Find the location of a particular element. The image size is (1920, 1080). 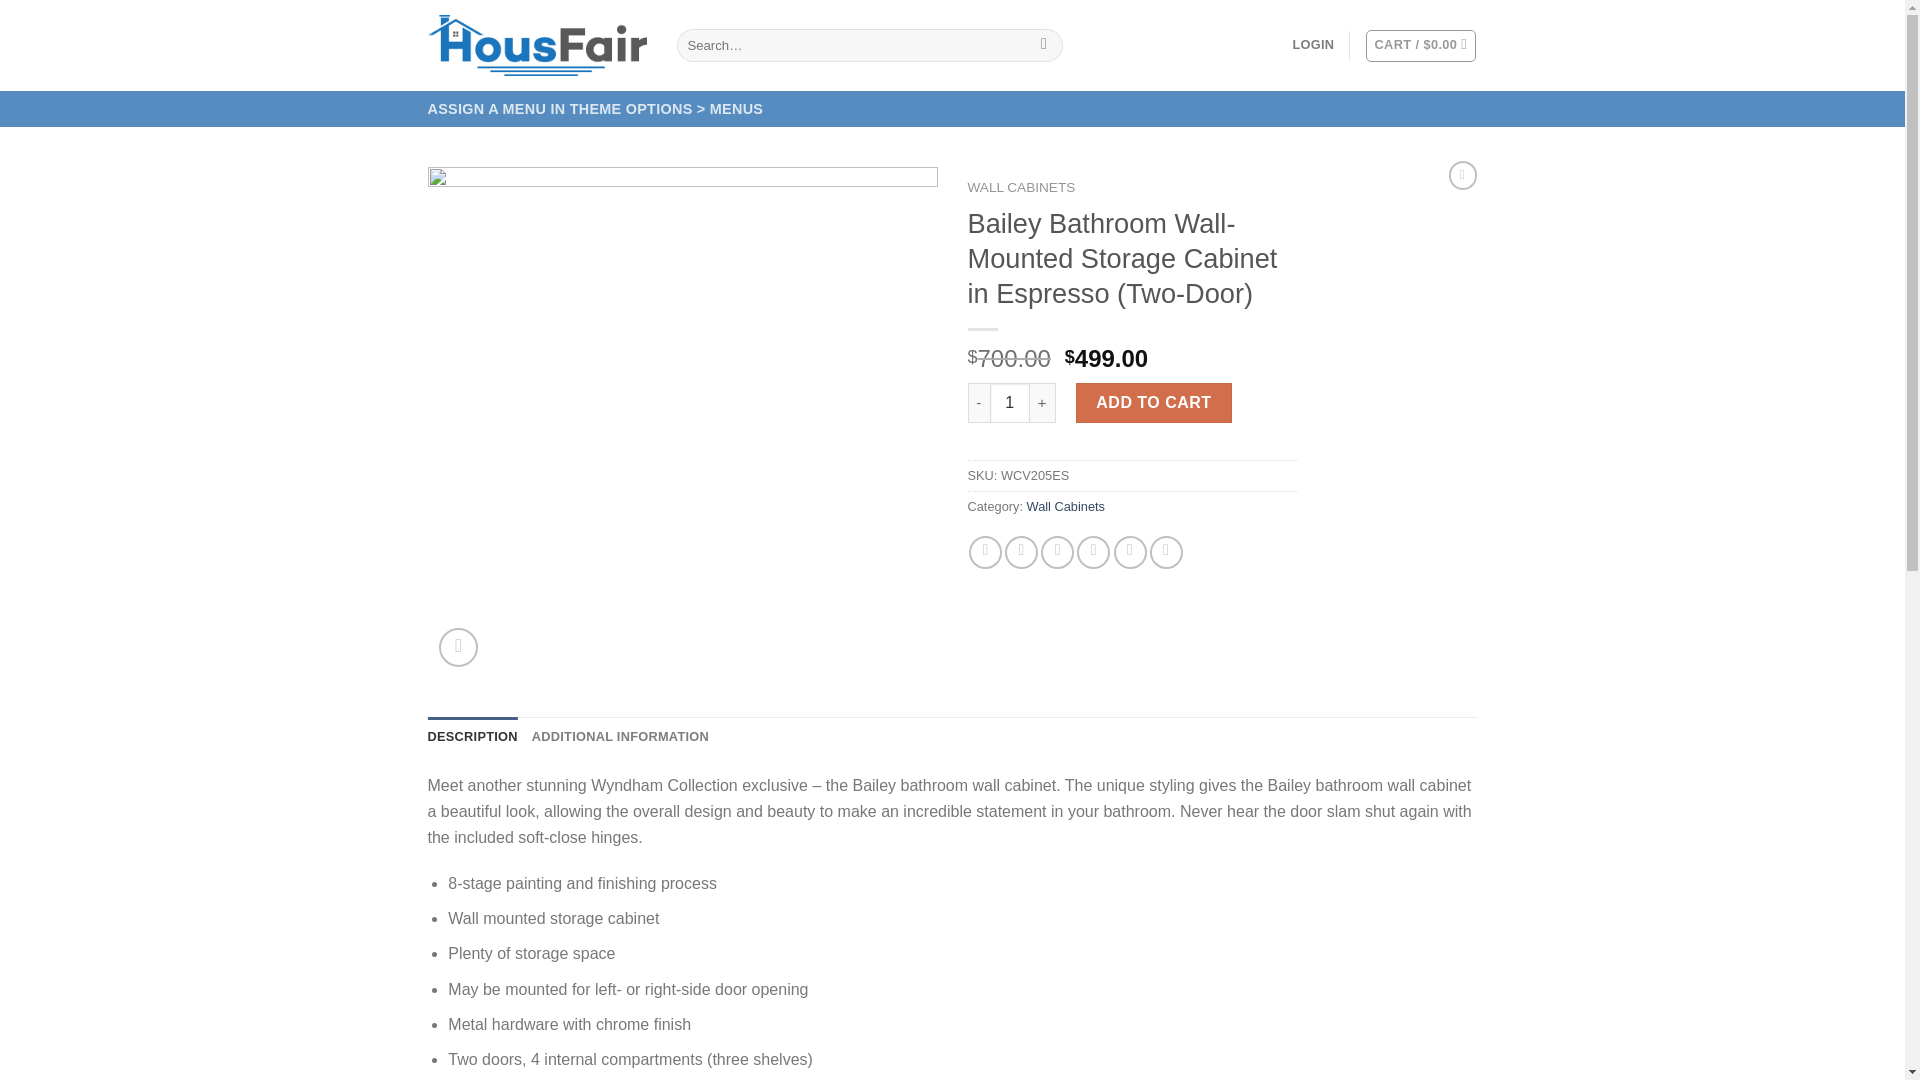

DESCRIPTION is located at coordinates (473, 737).